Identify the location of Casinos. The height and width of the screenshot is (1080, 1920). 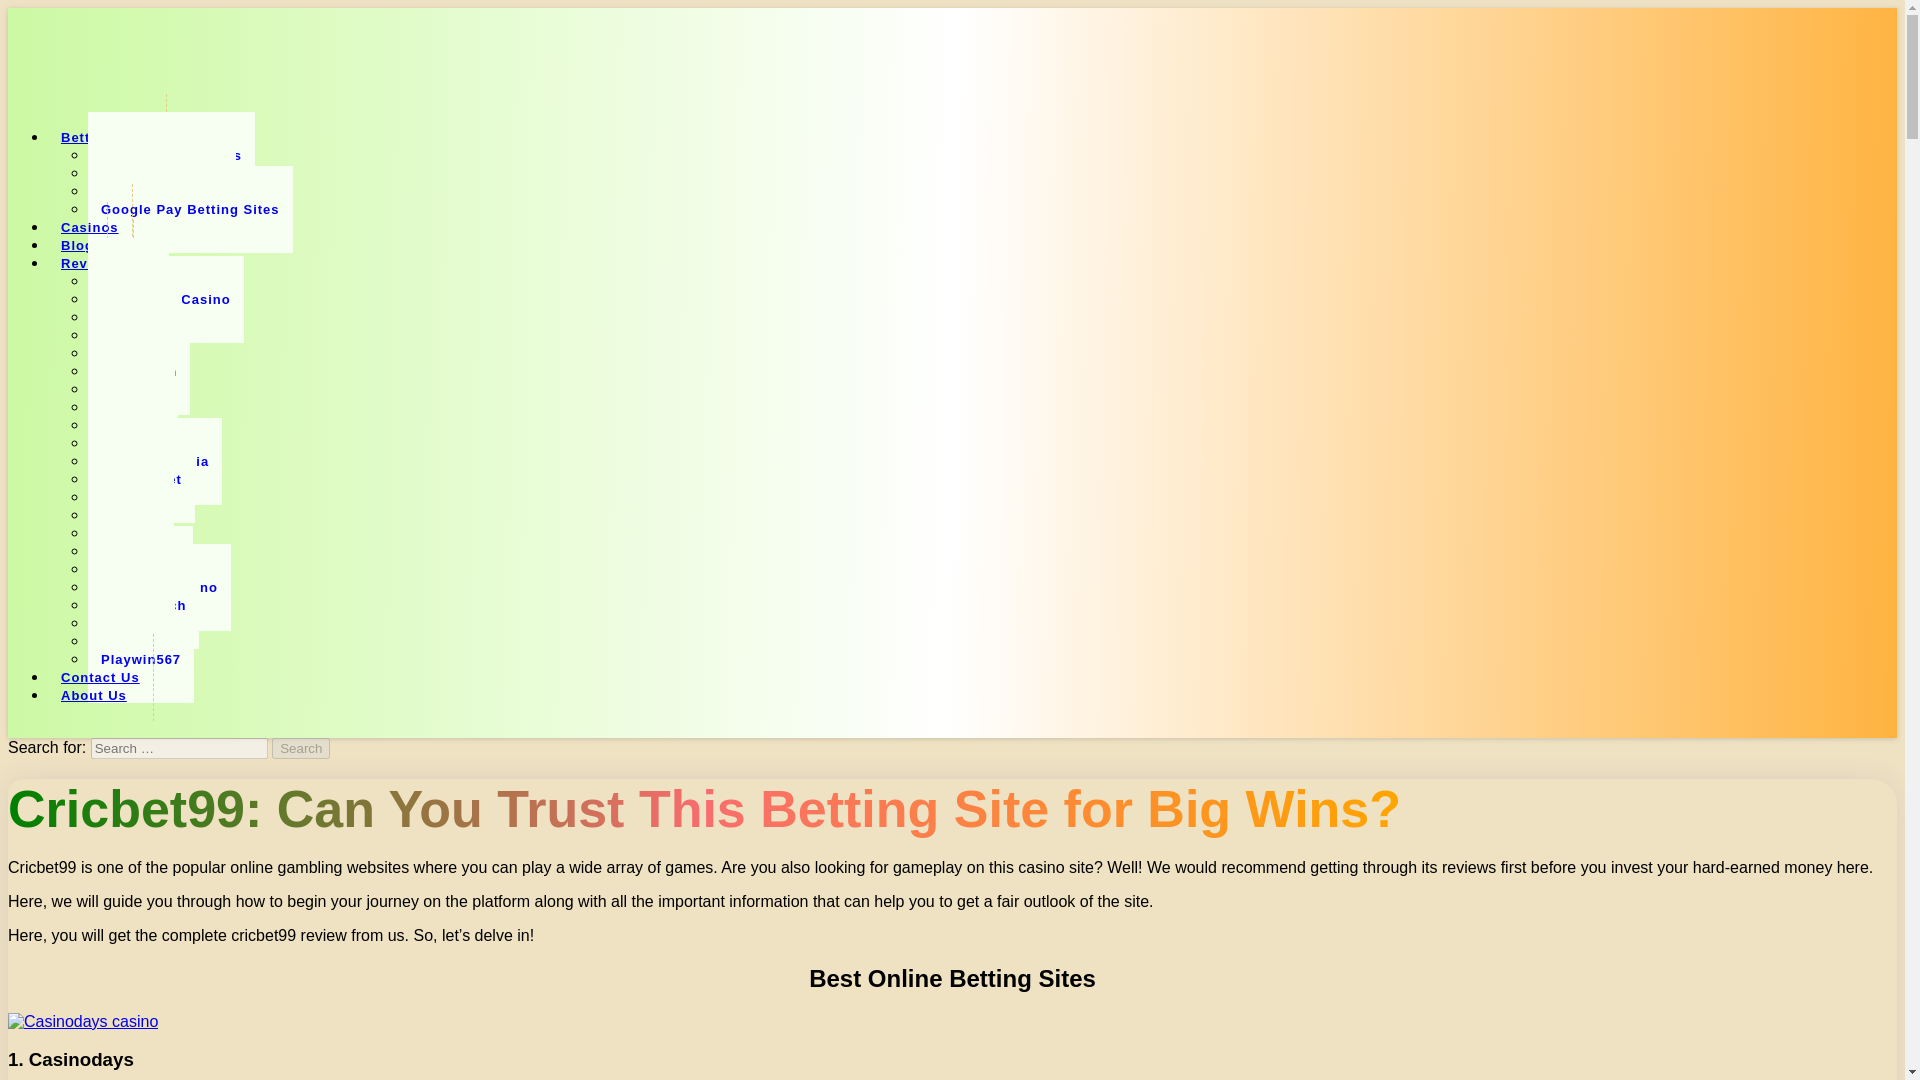
(90, 227).